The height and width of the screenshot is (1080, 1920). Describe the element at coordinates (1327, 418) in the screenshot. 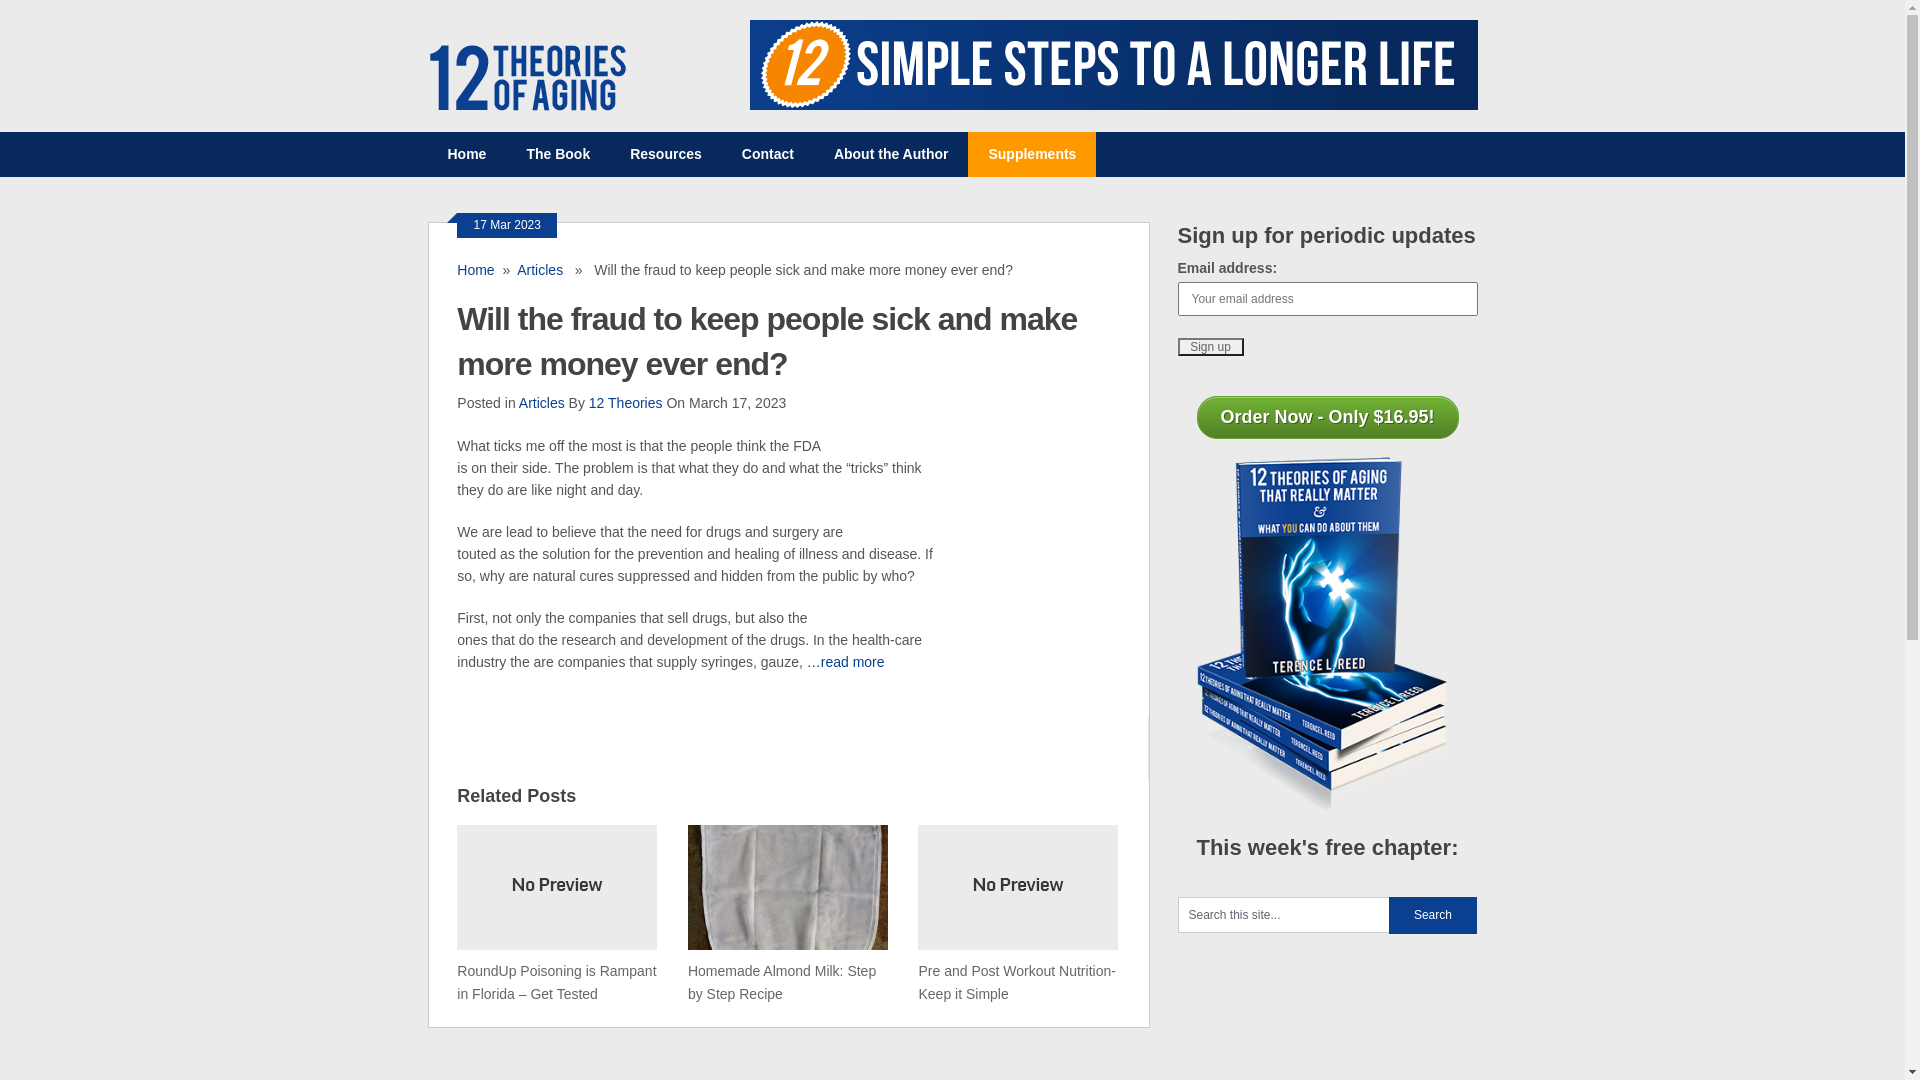

I see `Order Now - Only $16.95!` at that location.